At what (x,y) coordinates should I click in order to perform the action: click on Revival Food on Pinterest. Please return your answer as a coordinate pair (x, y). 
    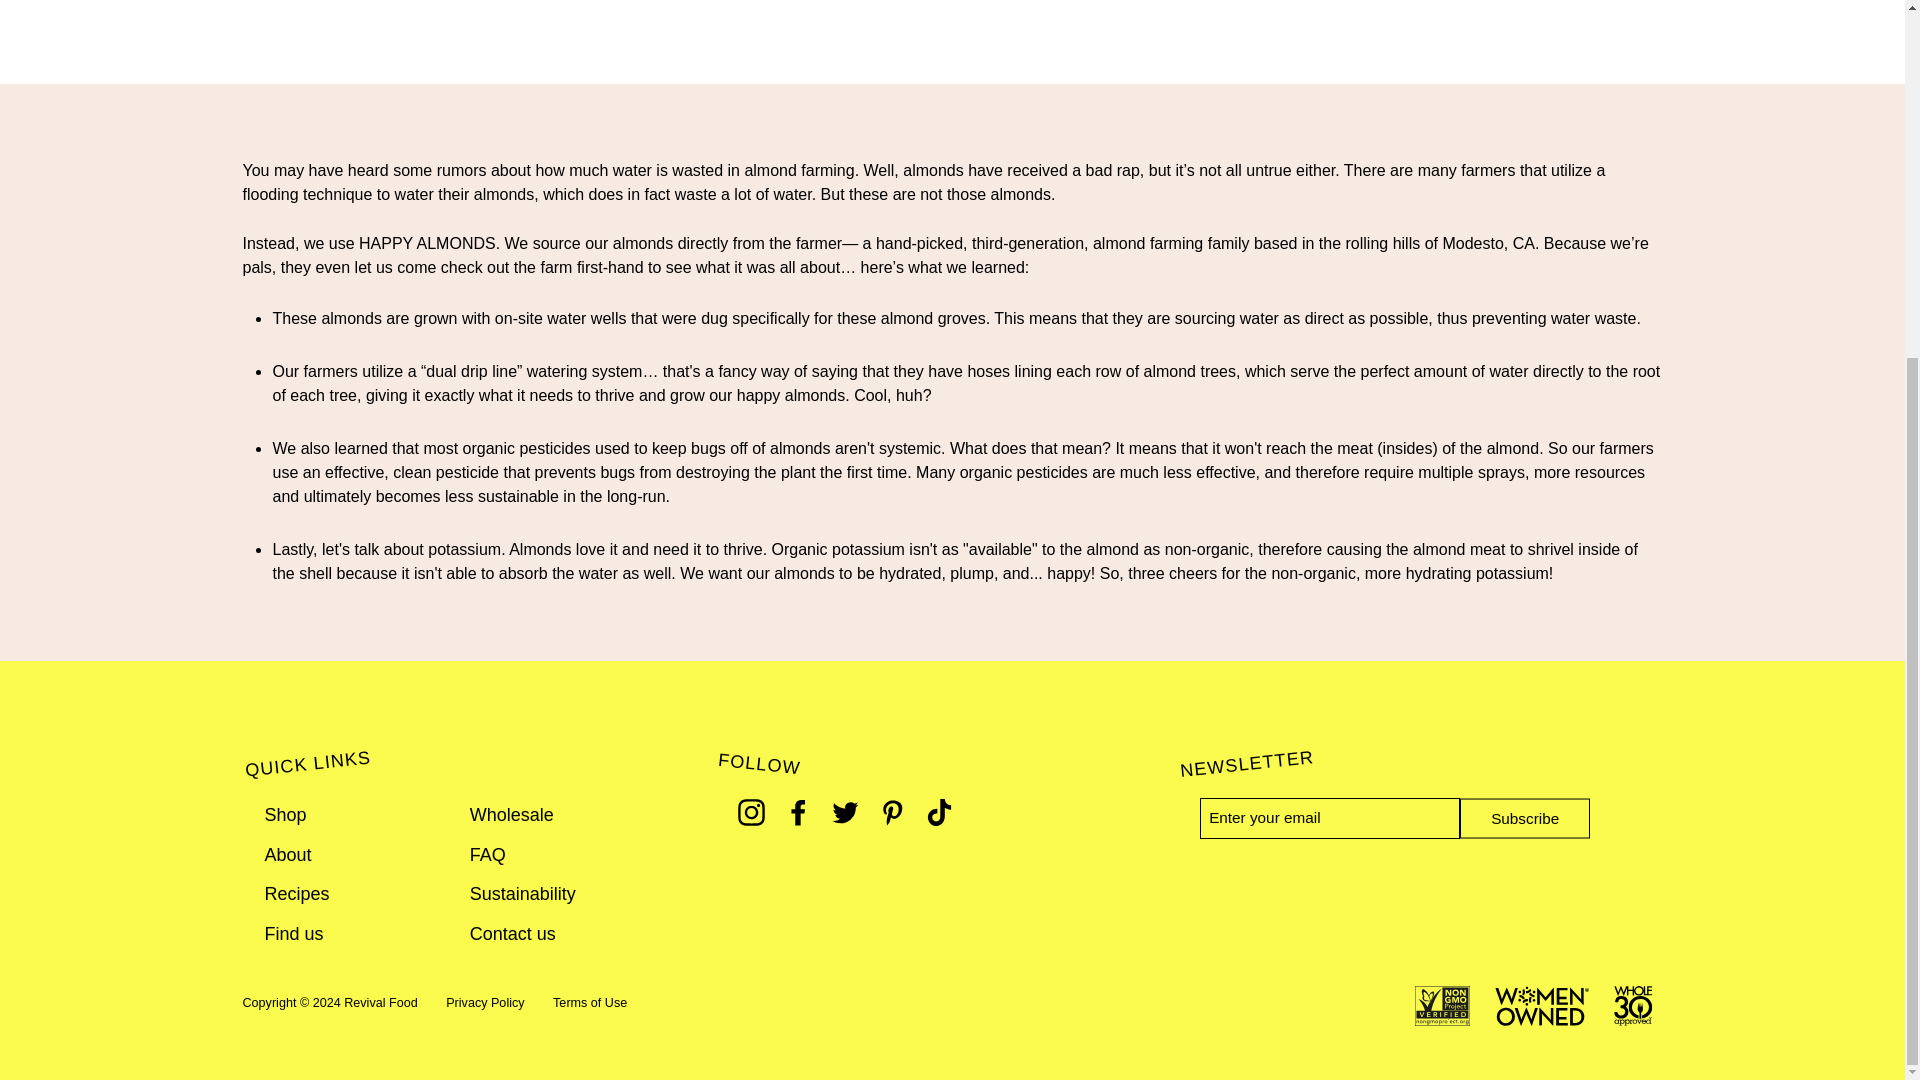
    Looking at the image, I should click on (892, 812).